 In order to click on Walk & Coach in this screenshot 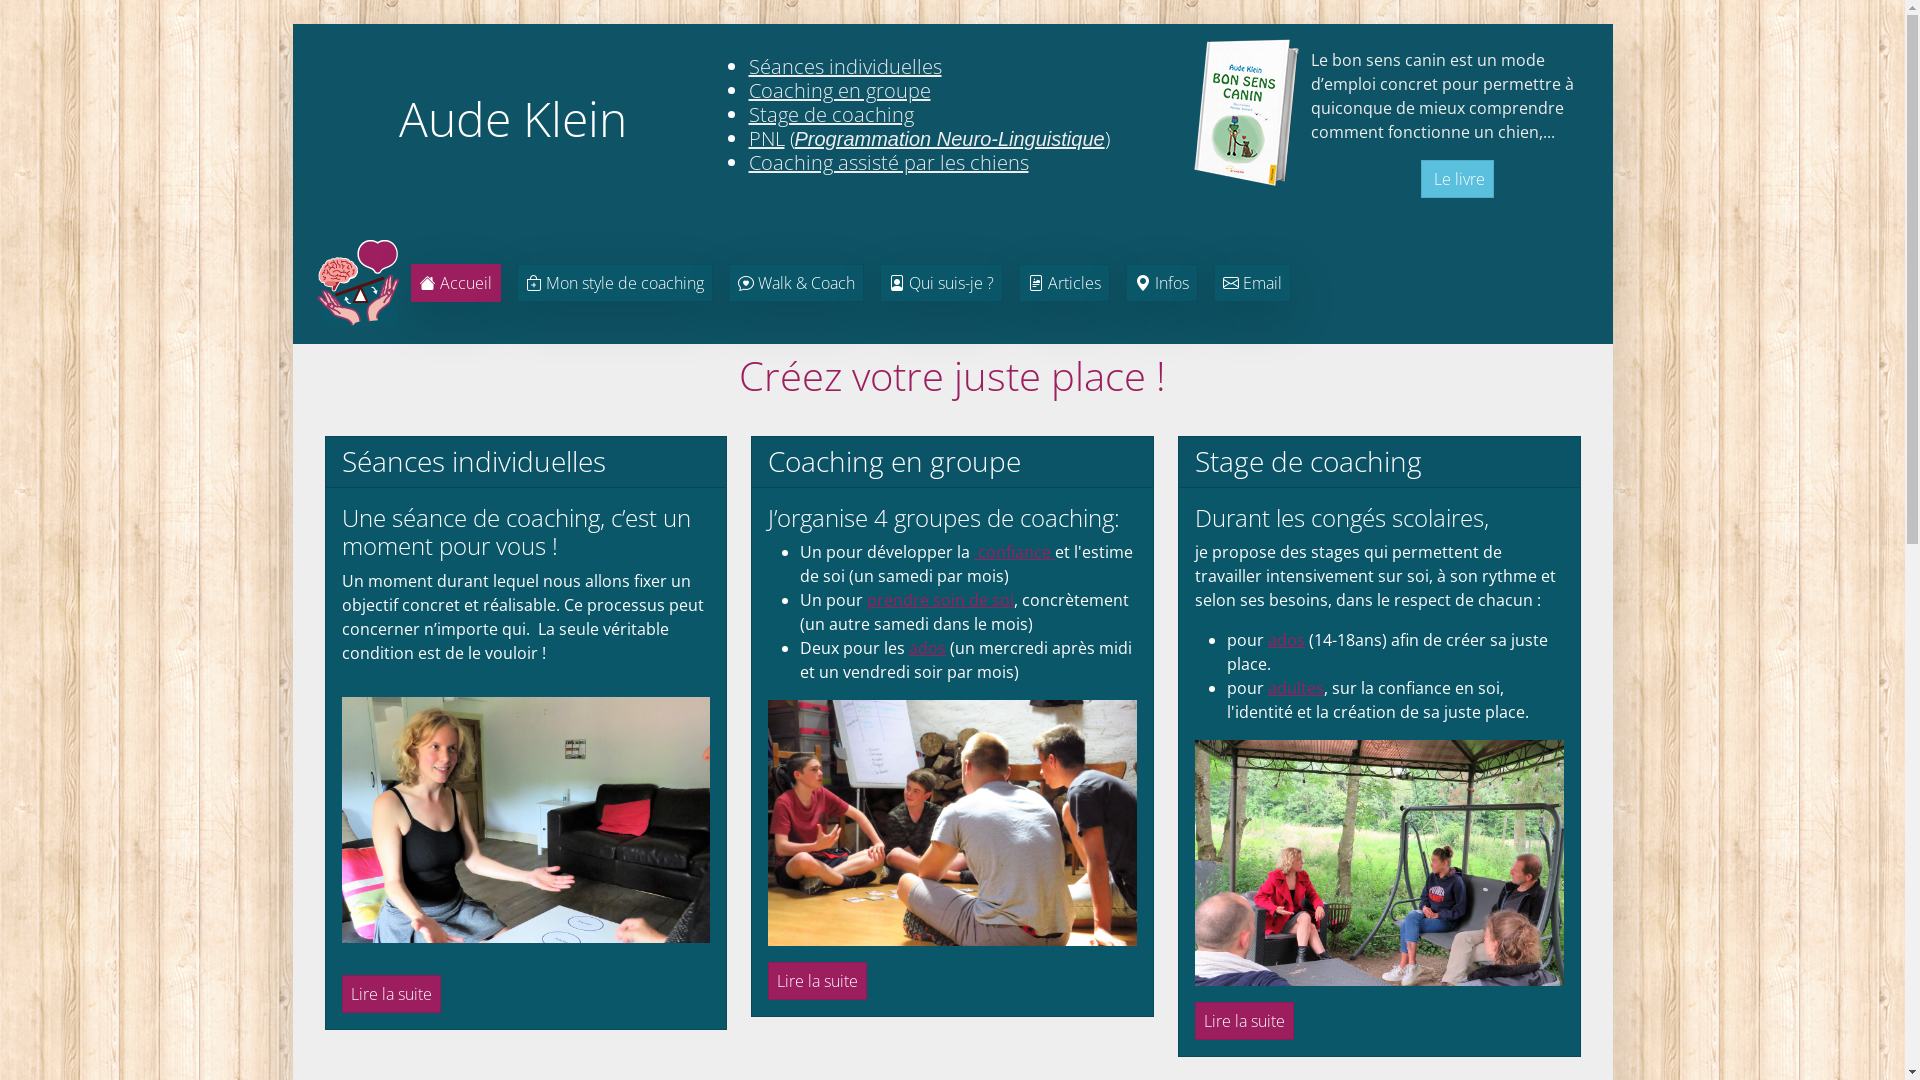, I will do `click(796, 283)`.